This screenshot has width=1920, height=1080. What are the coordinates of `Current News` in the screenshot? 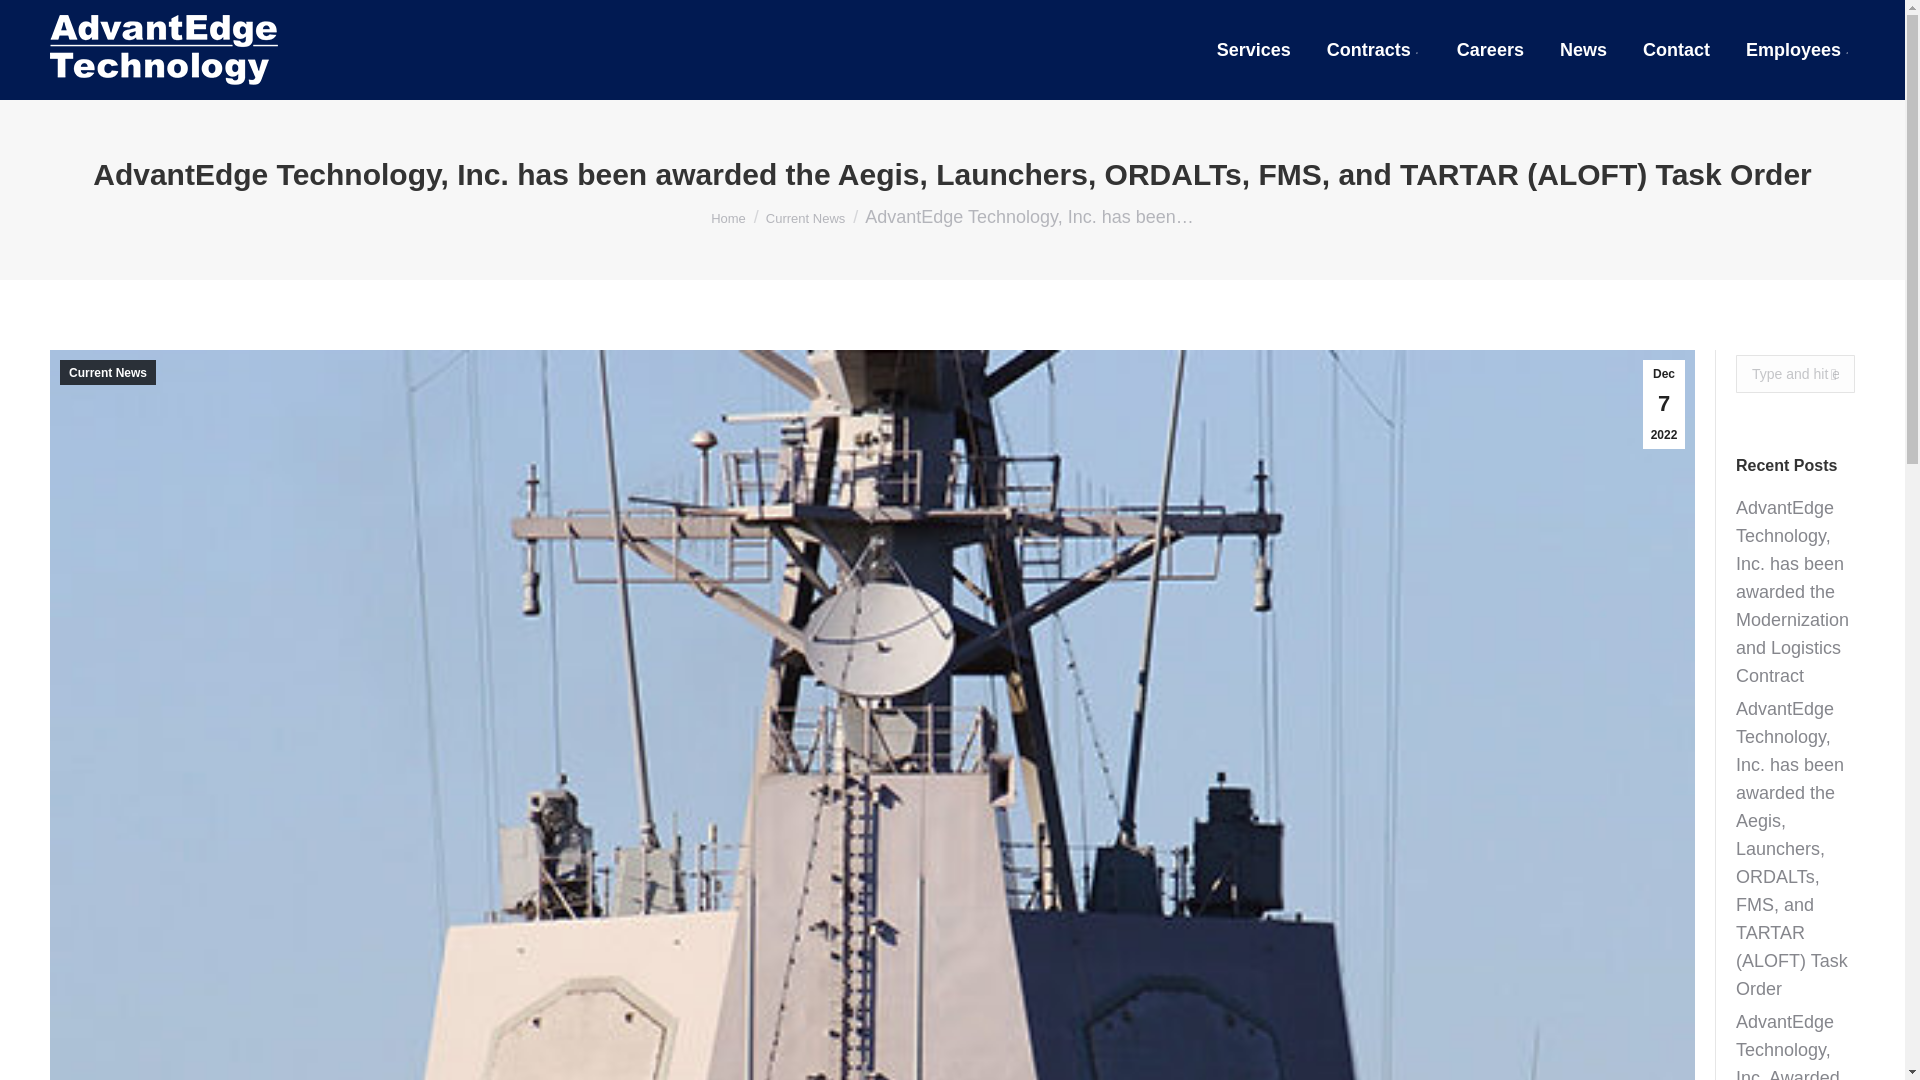 It's located at (107, 372).